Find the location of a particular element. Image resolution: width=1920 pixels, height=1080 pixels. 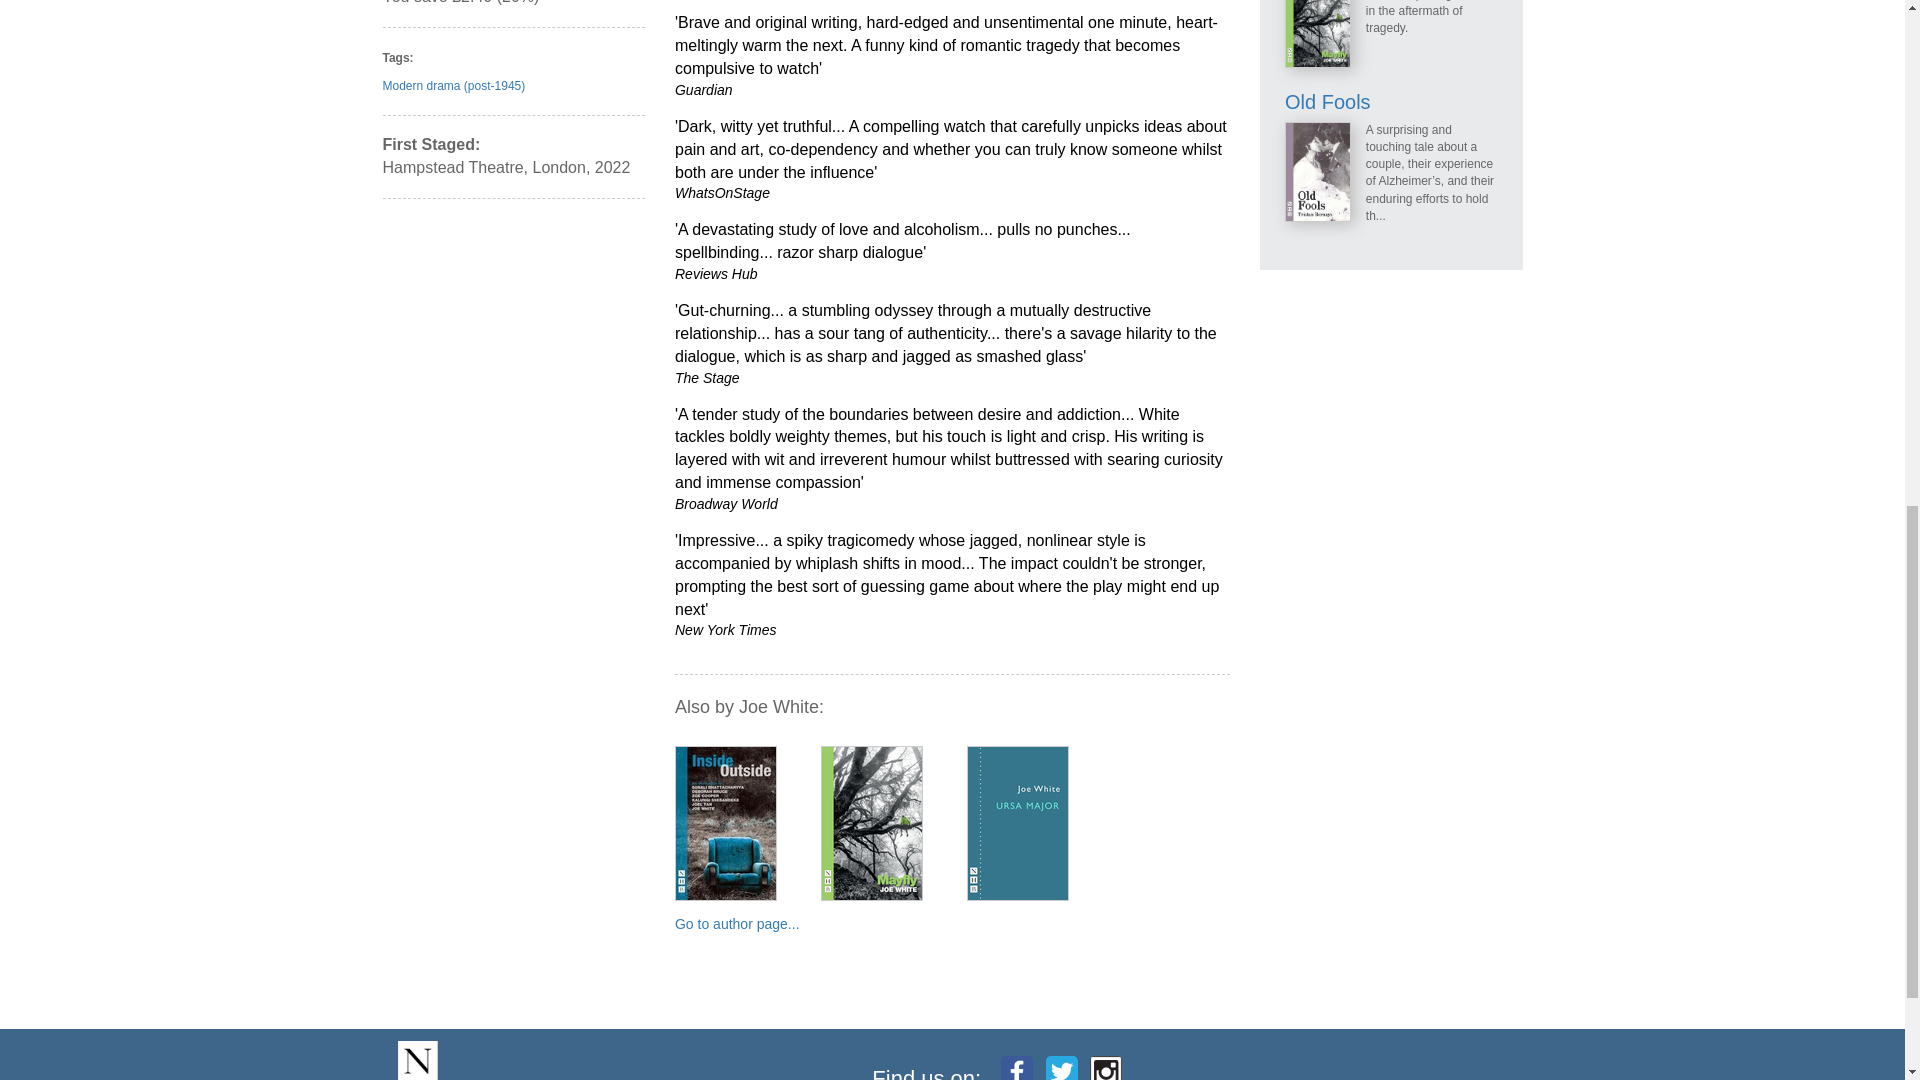

Instagram page is located at coordinates (1106, 1068).